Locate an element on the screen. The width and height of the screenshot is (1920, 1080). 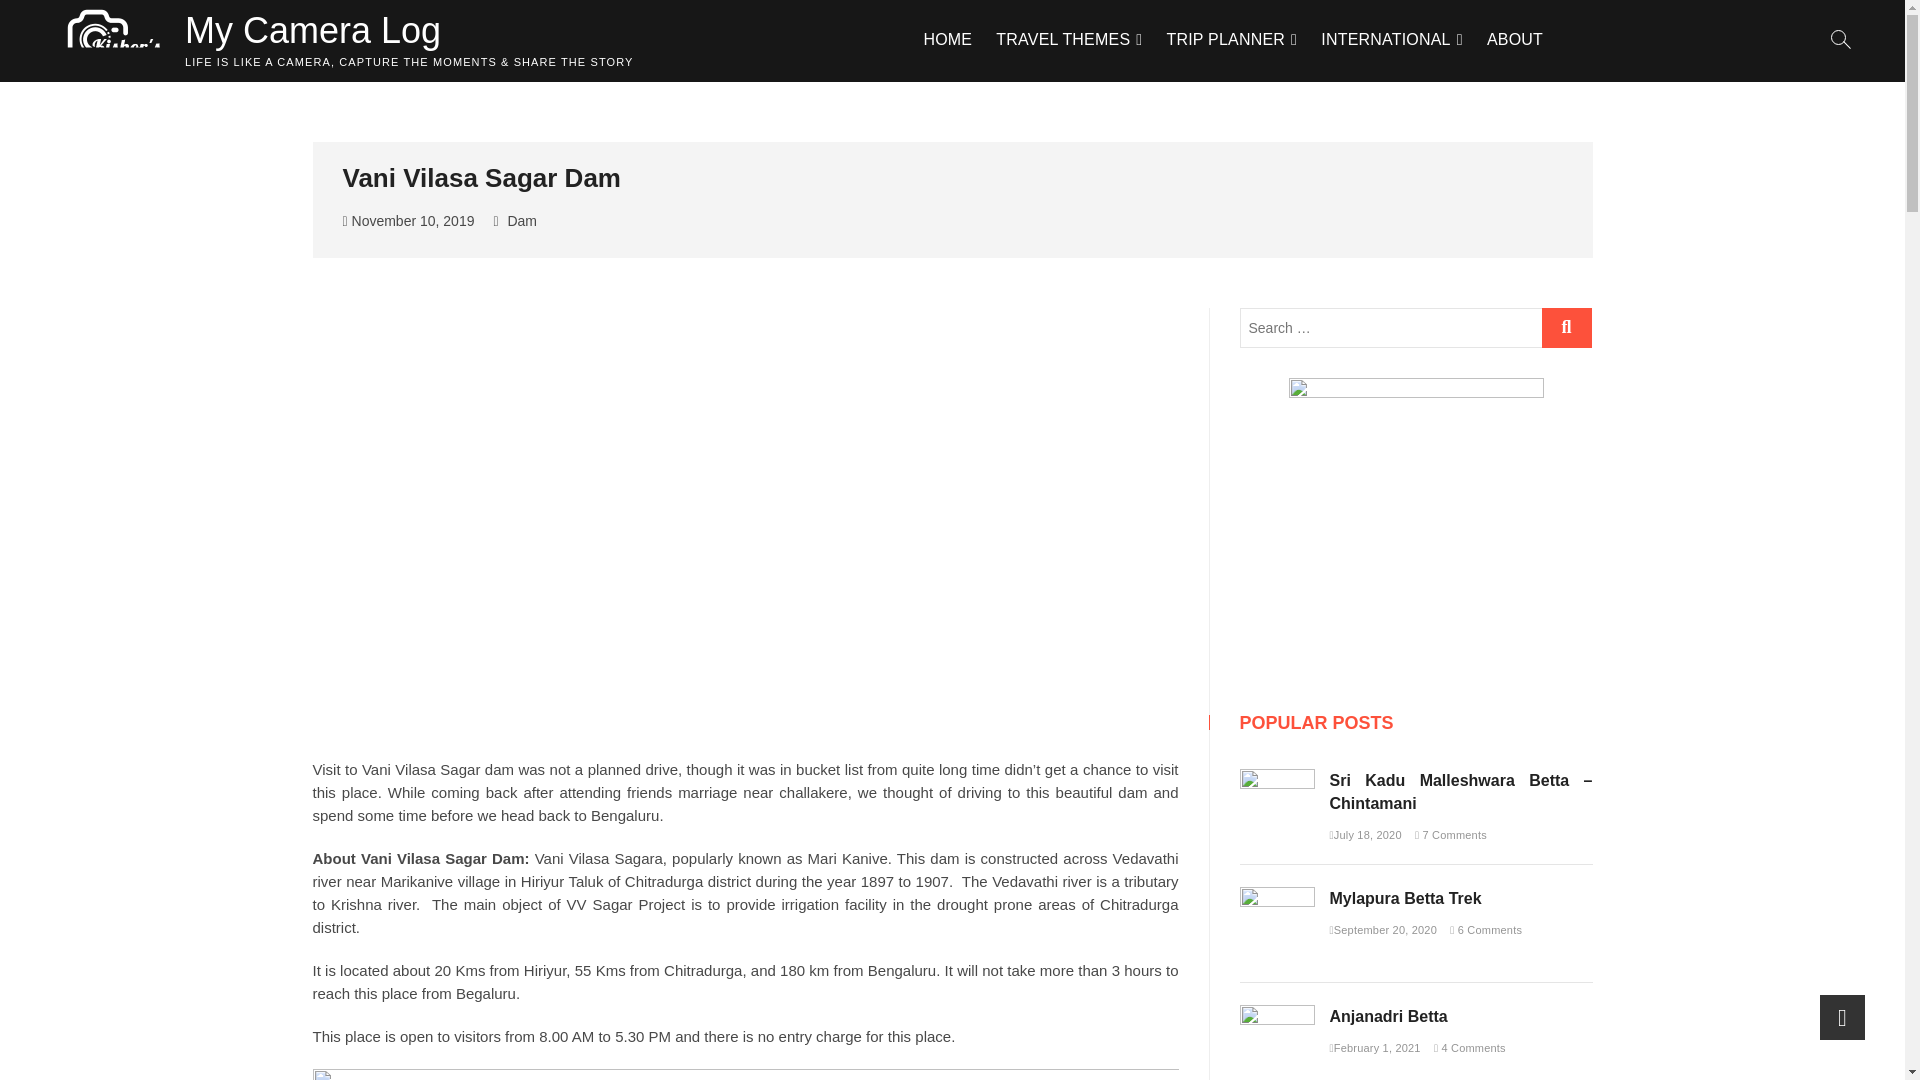
TRAVEL THEMES is located at coordinates (1069, 40).